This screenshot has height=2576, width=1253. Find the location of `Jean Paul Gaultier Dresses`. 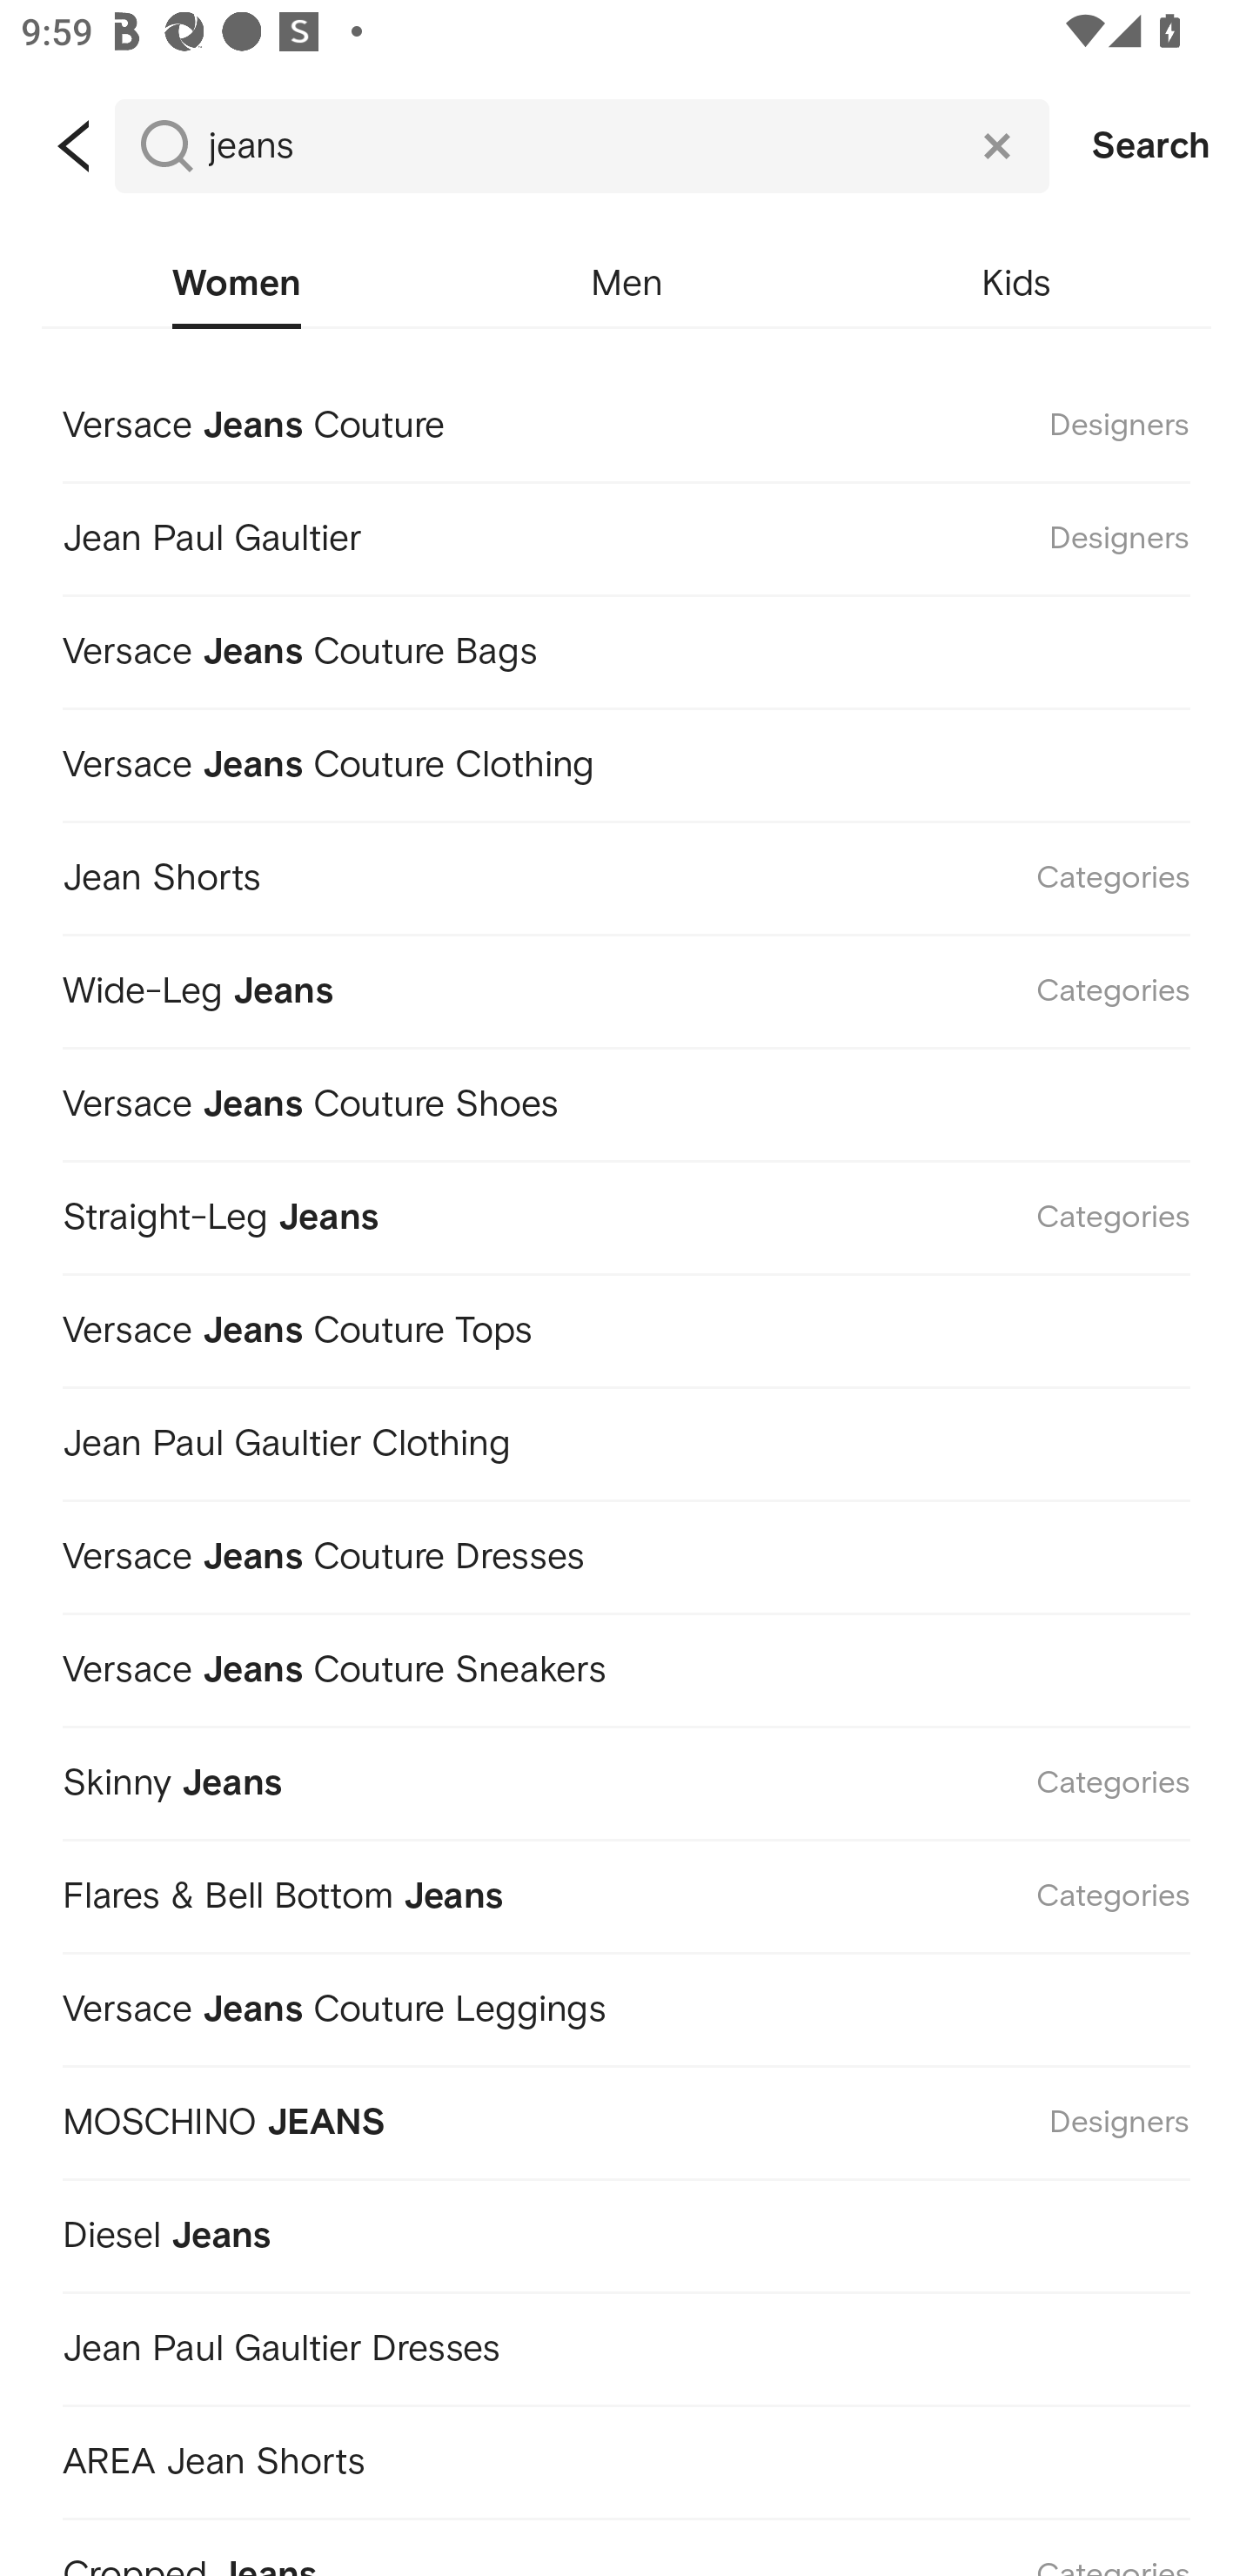

Jean Paul Gaultier Dresses is located at coordinates (626, 2344).